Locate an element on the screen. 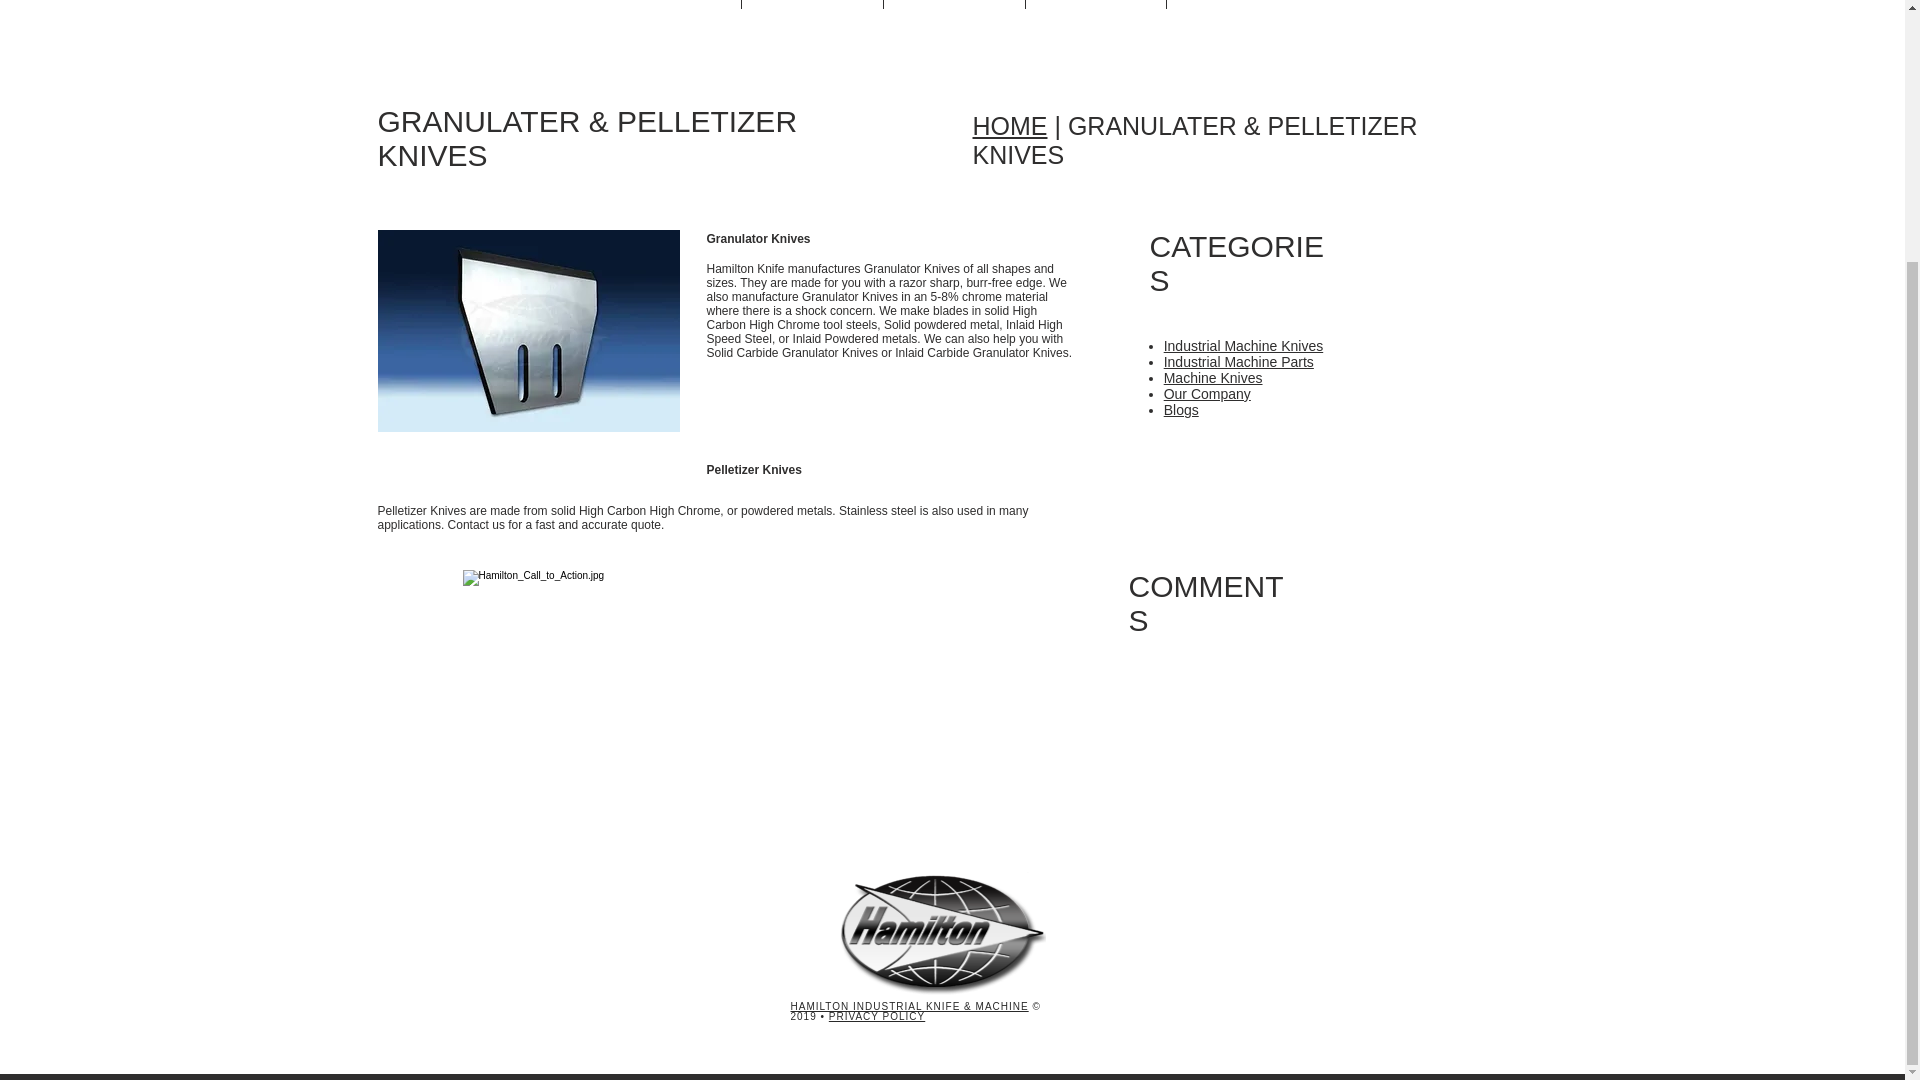 The width and height of the screenshot is (1920, 1080). Blogs is located at coordinates (1180, 409).